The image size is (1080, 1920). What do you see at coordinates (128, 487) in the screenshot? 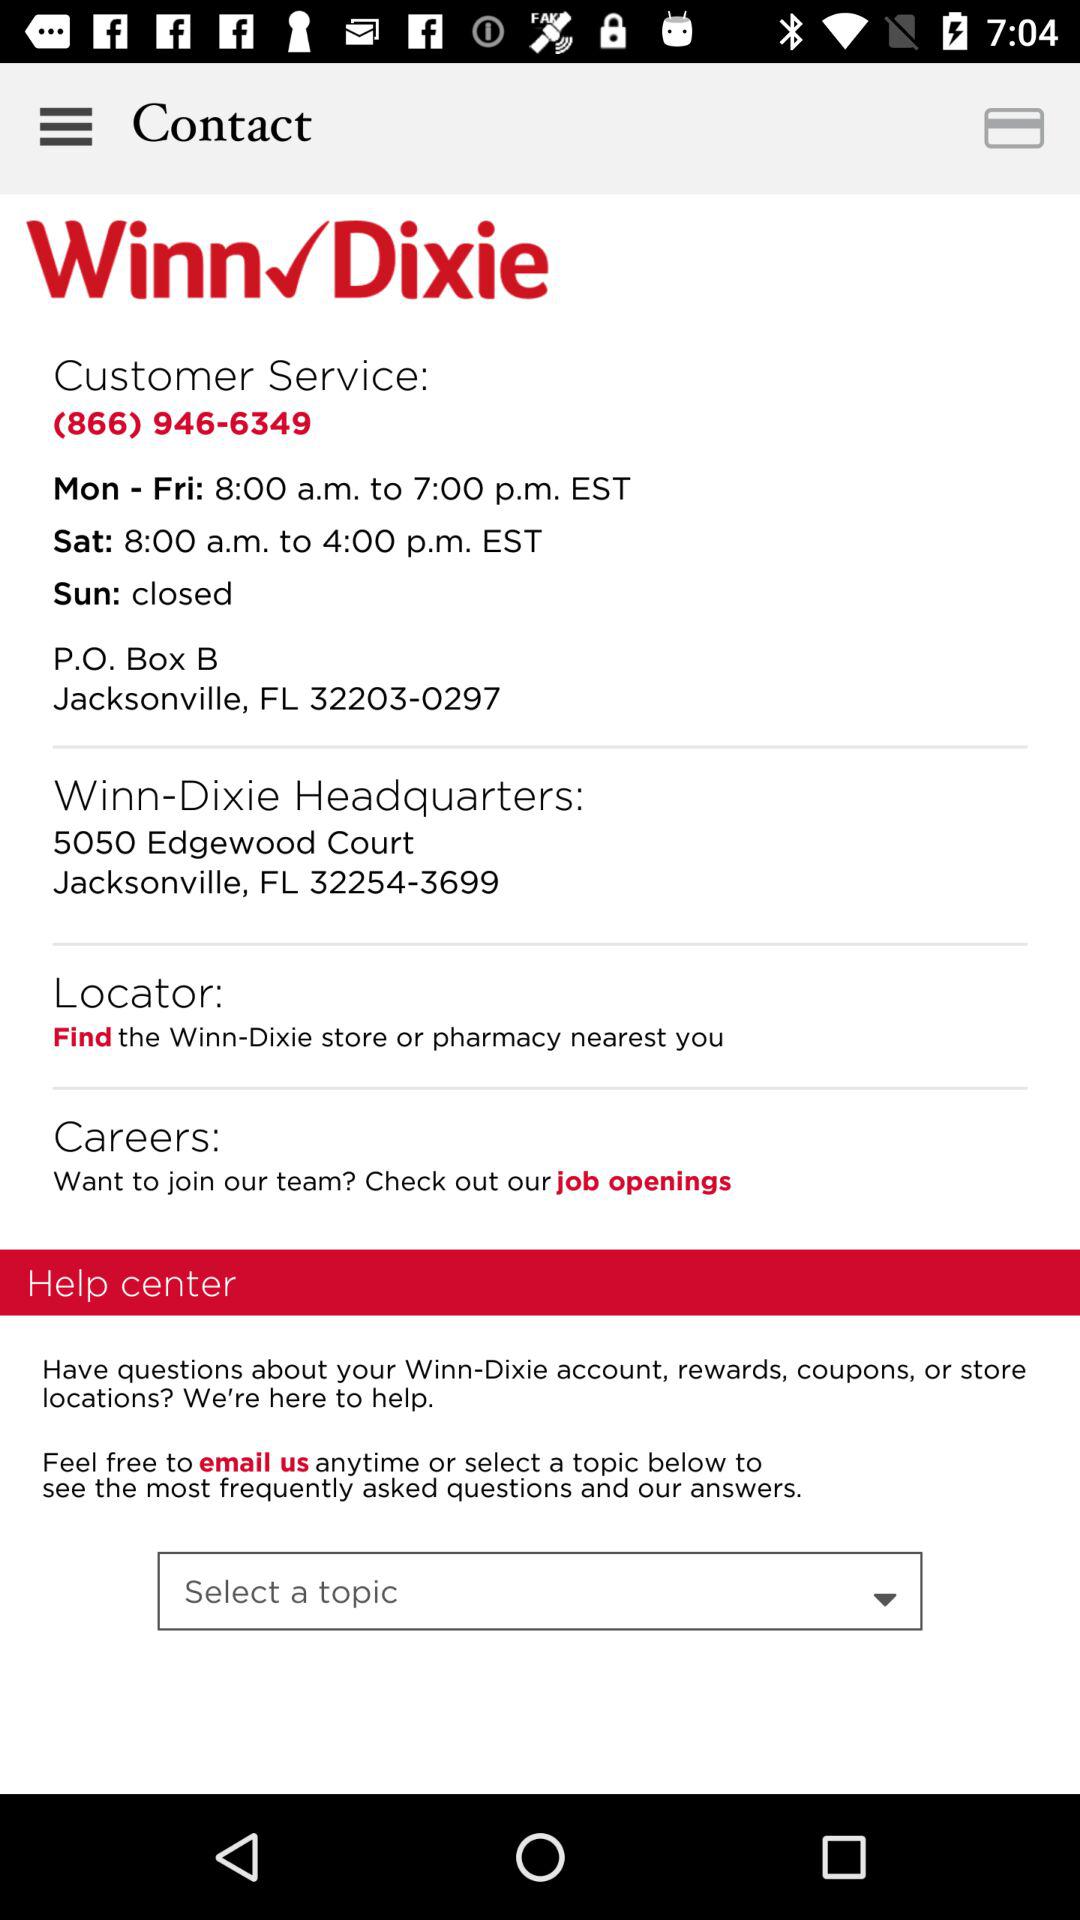
I see `turn off the icon above sat:` at bounding box center [128, 487].